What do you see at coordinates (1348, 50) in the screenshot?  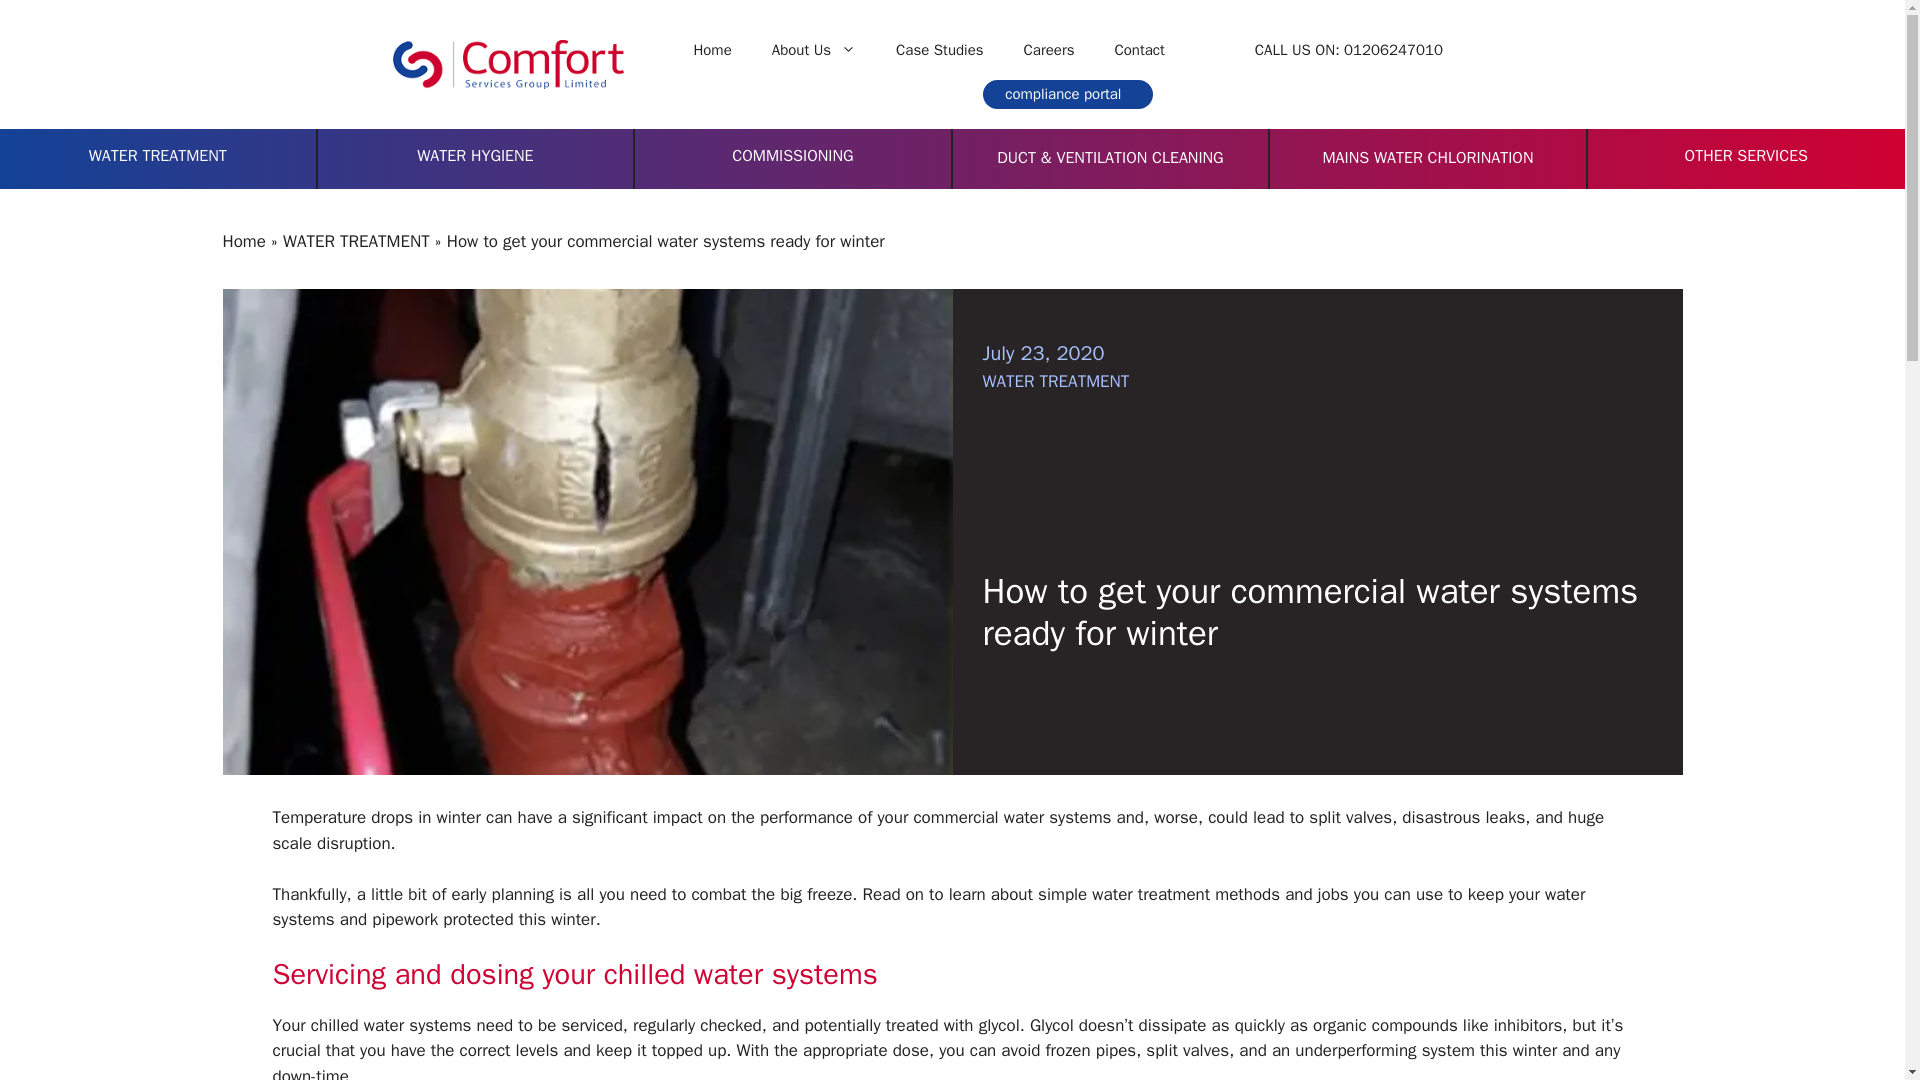 I see `CALL US ON: 01206247010` at bounding box center [1348, 50].